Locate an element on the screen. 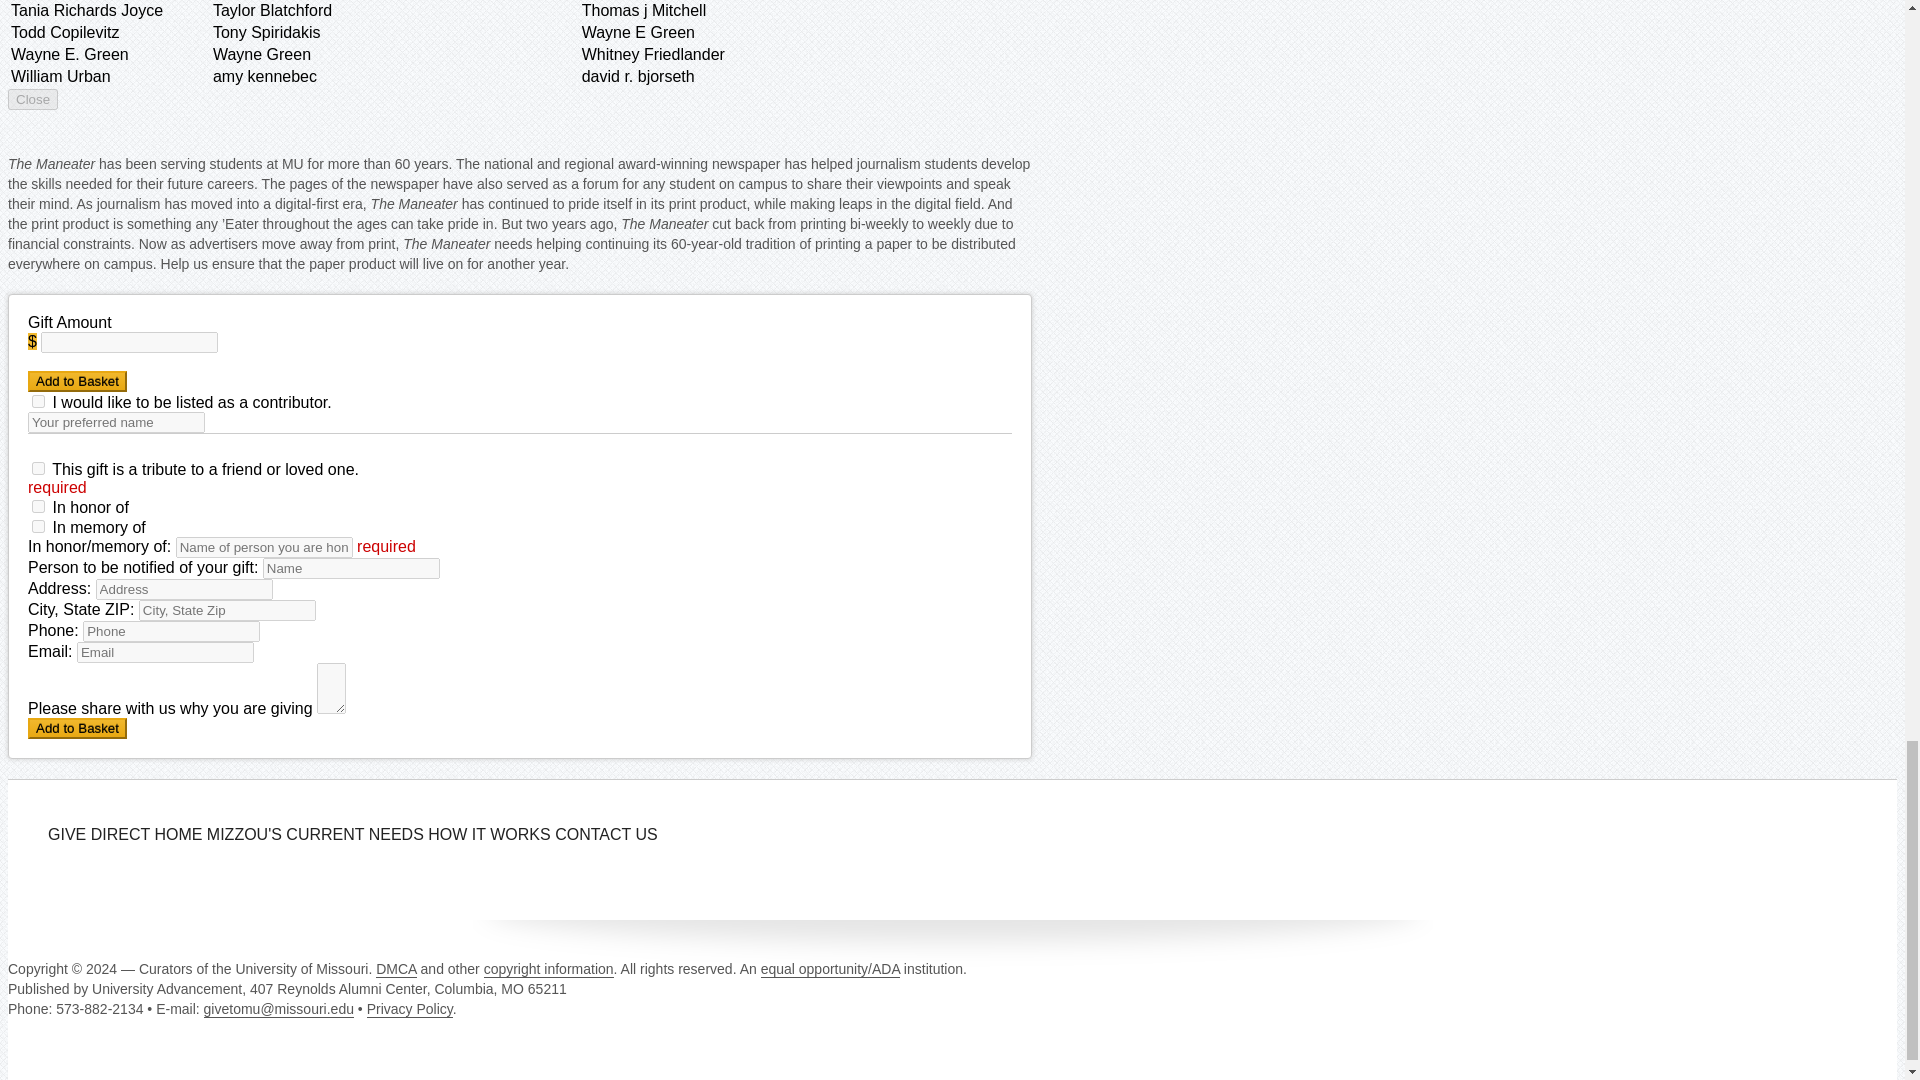 The width and height of the screenshot is (1920, 1080). Add to Basket is located at coordinates (77, 382).